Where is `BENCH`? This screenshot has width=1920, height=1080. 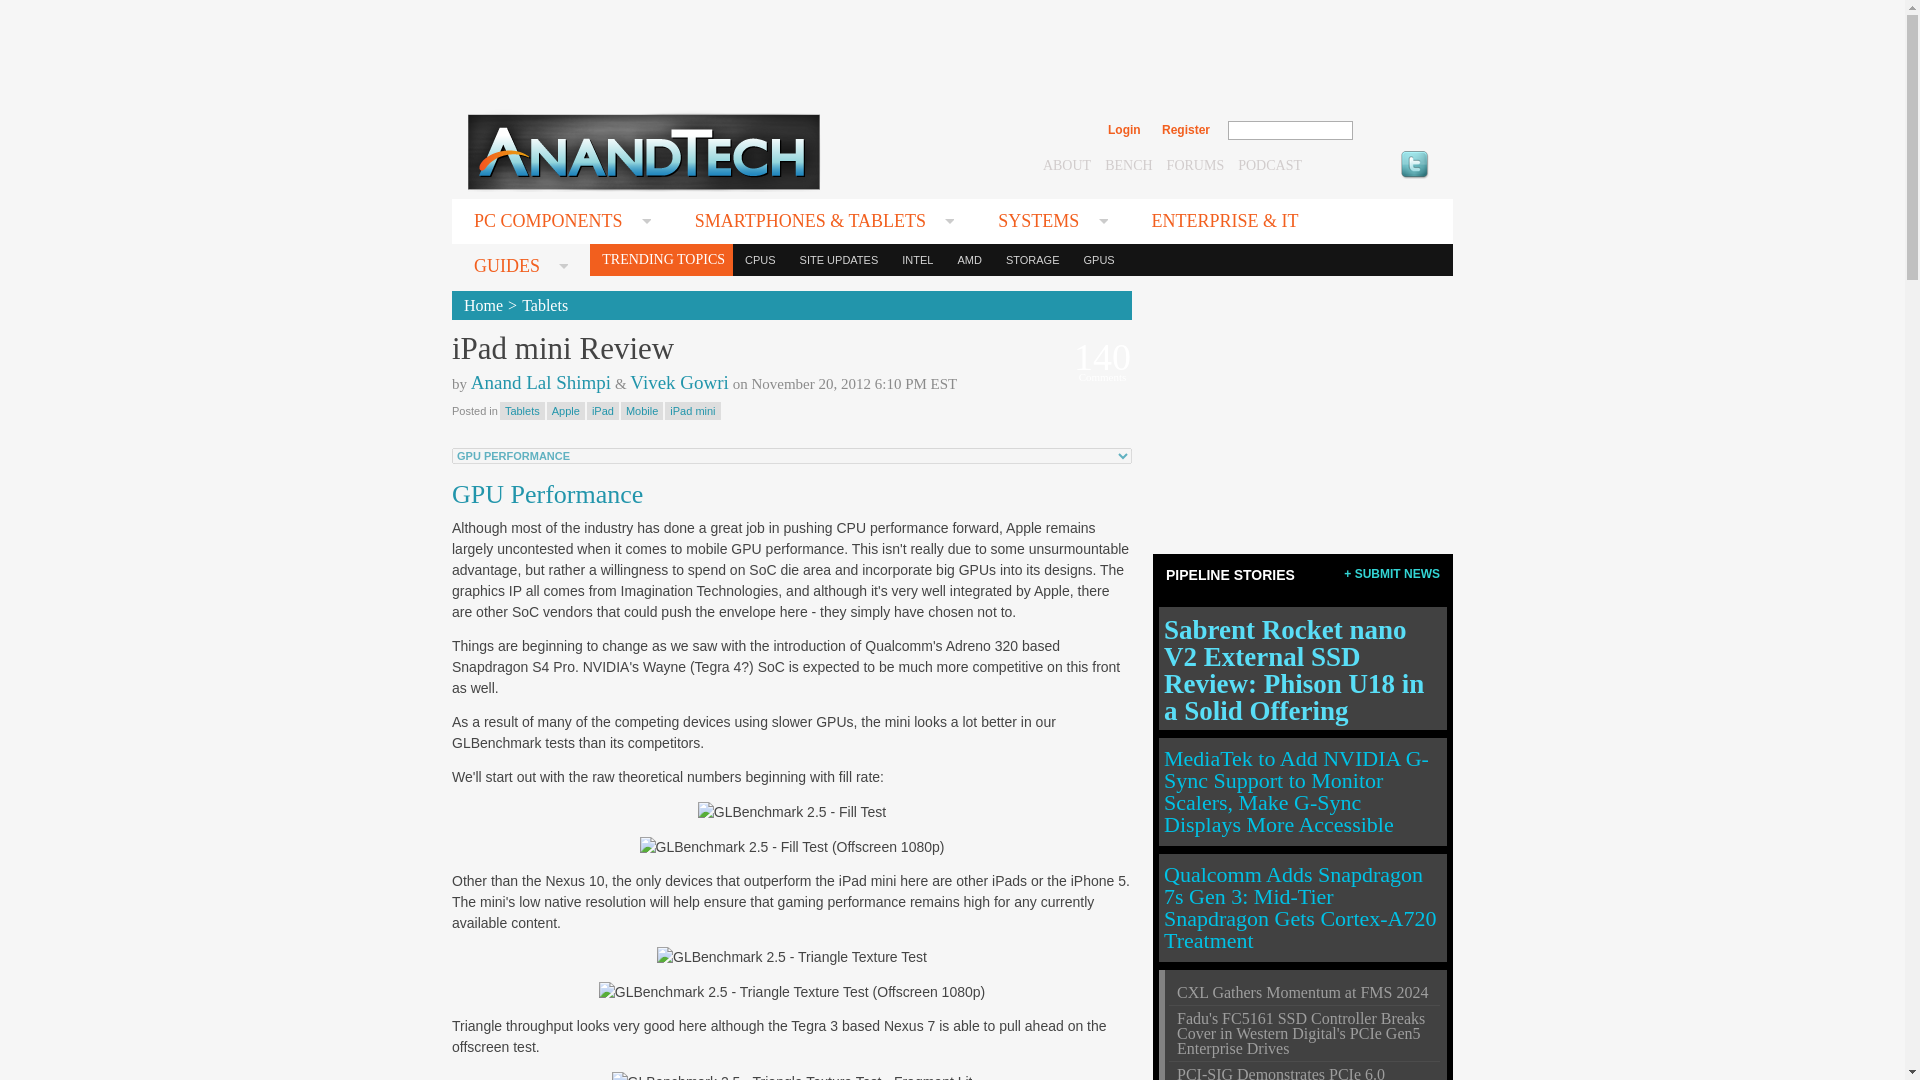
BENCH is located at coordinates (1128, 164).